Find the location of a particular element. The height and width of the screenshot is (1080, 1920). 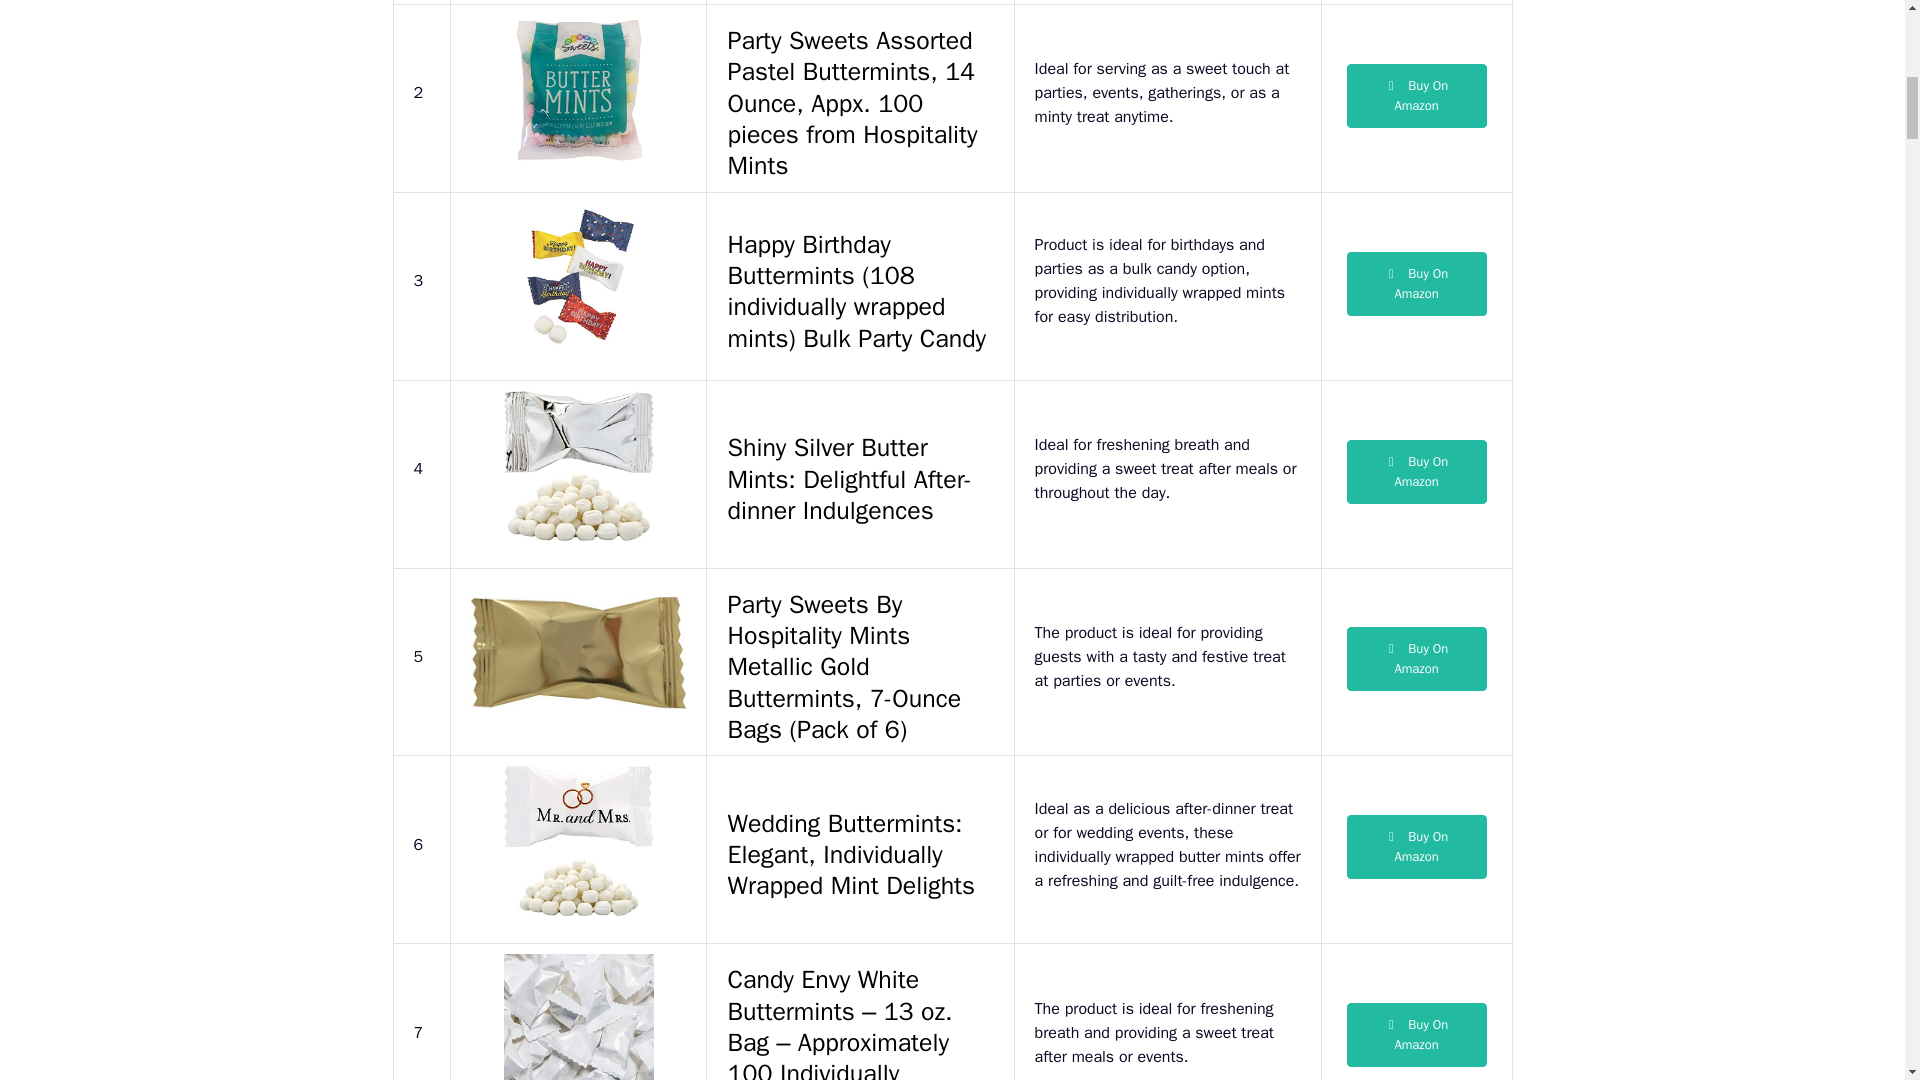

Check details from Amazon is located at coordinates (1416, 284).